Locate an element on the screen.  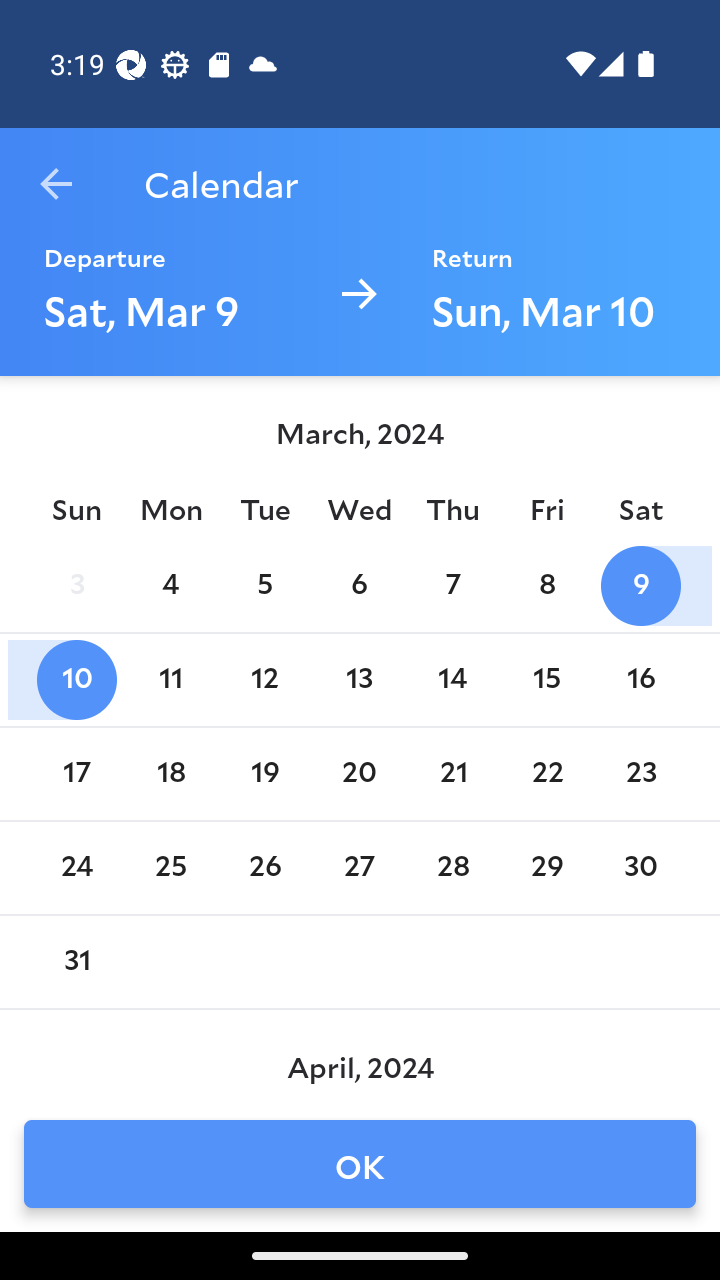
22 is located at coordinates (546, 774).